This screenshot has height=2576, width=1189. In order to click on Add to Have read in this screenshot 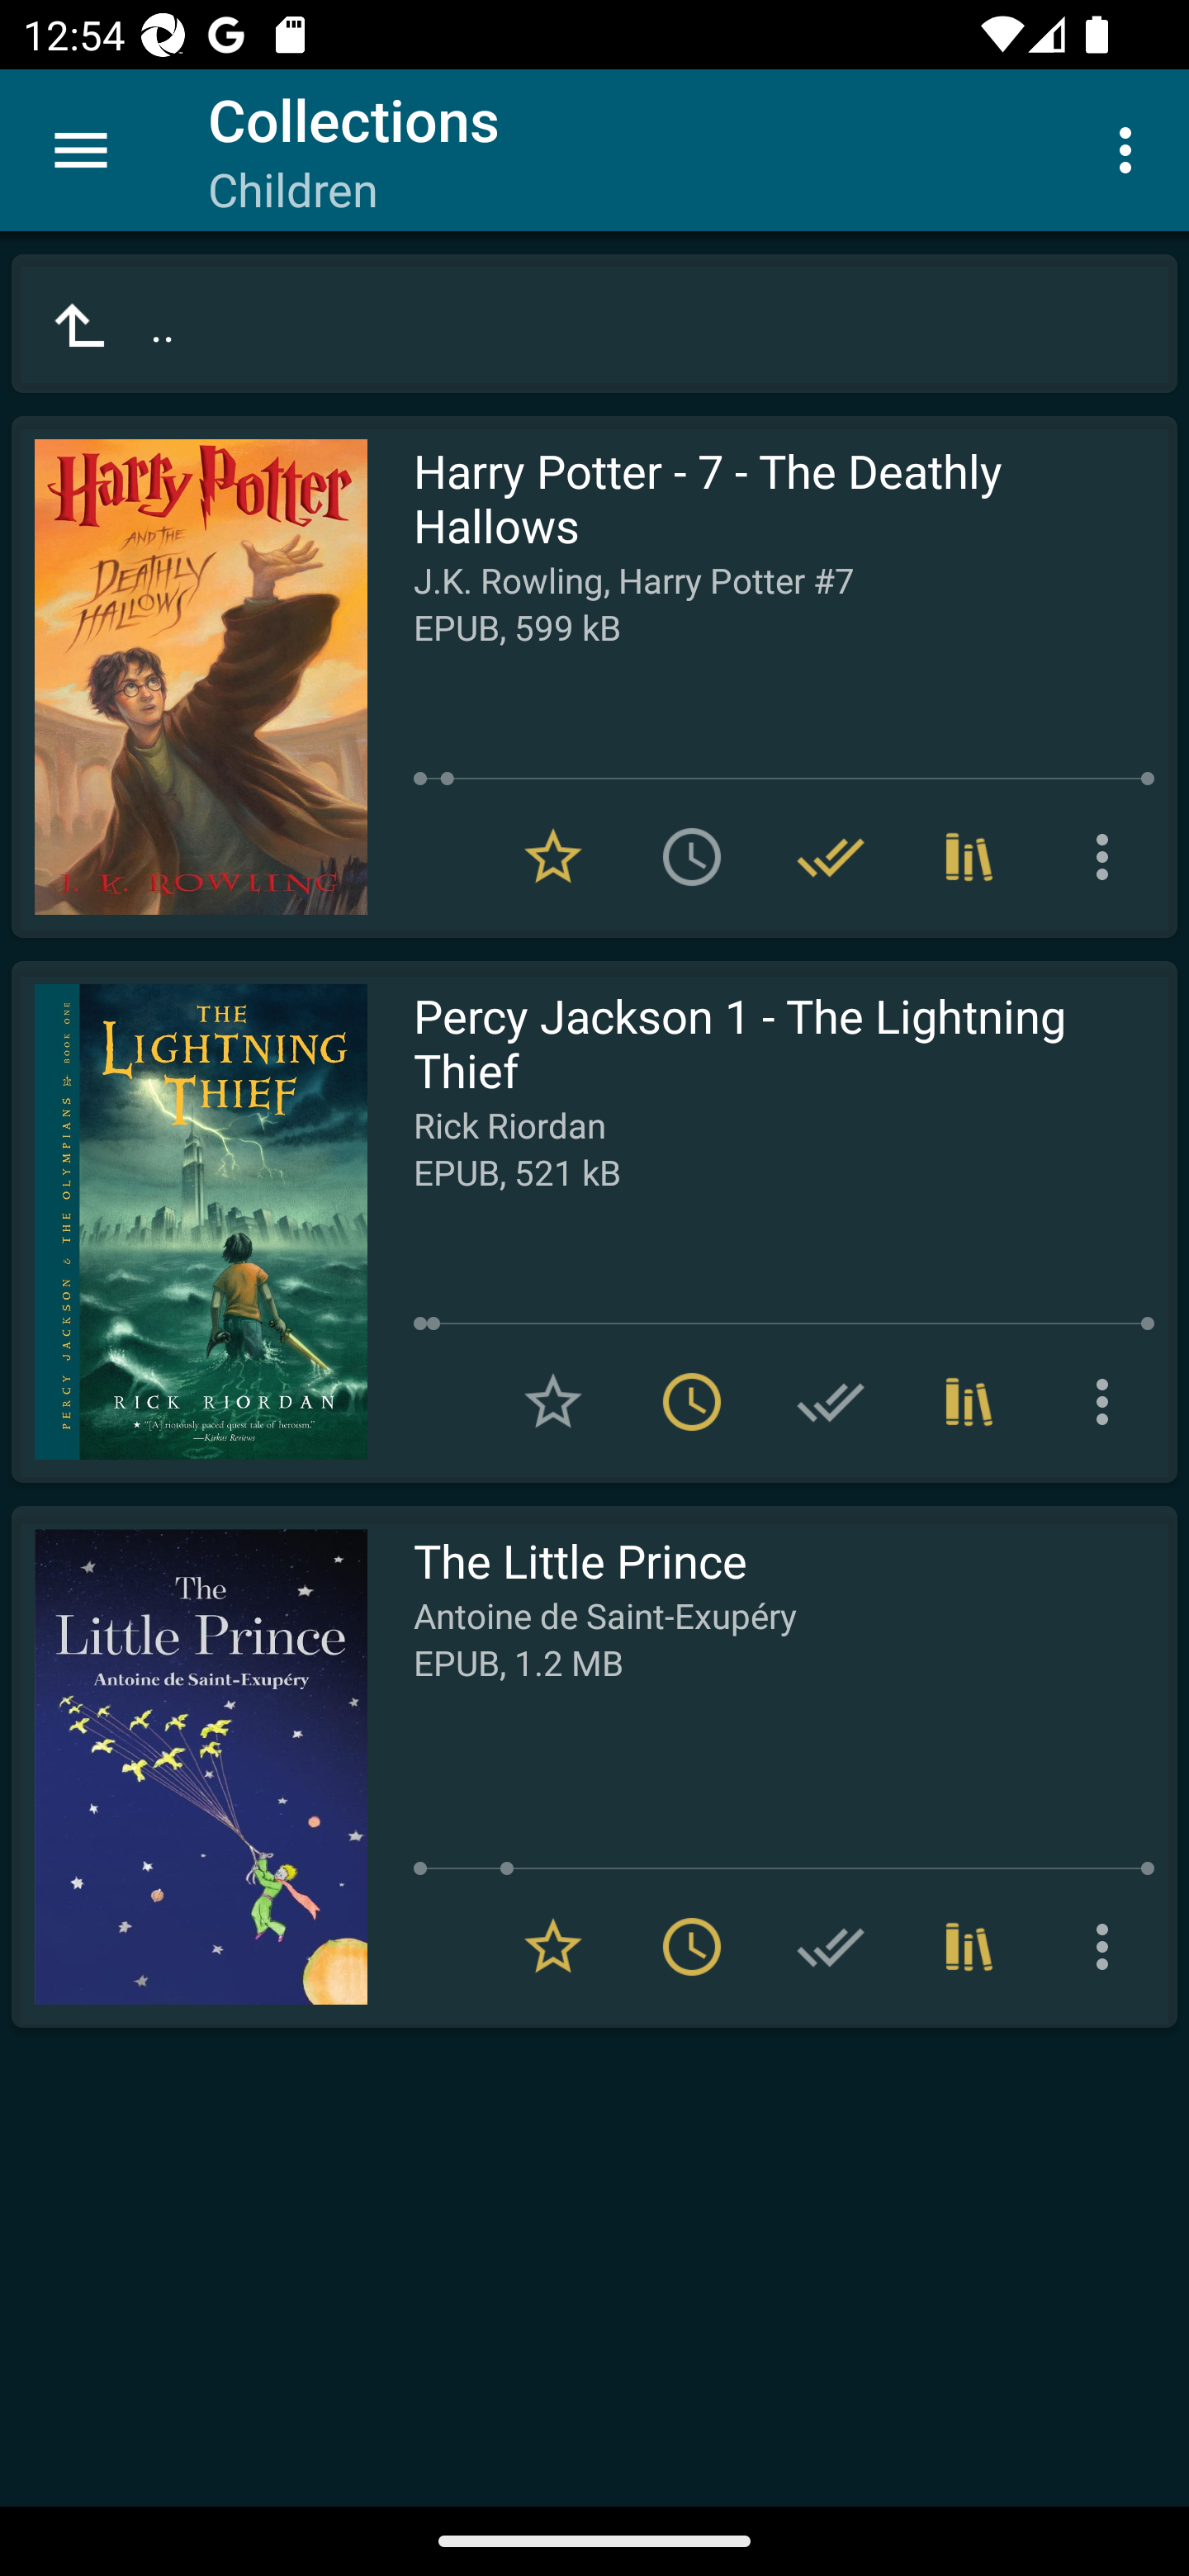, I will do `click(831, 1401)`.